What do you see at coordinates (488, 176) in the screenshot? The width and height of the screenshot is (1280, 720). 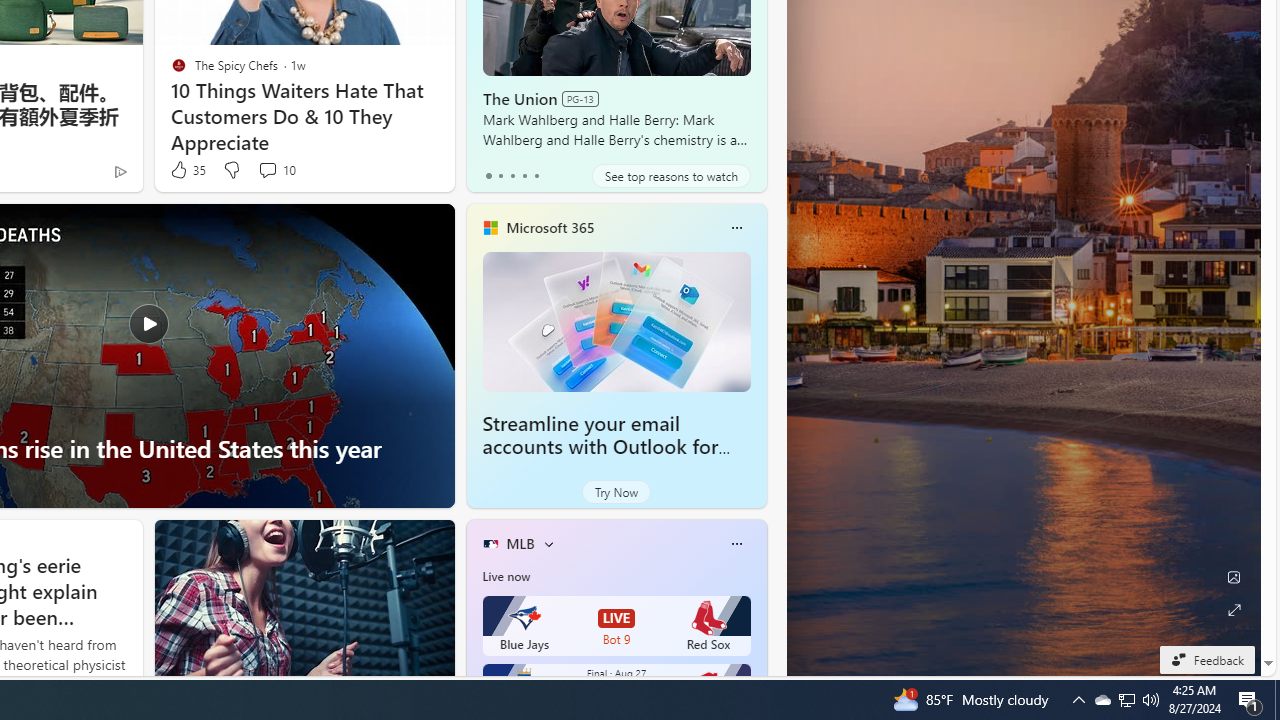 I see `tab-0` at bounding box center [488, 176].